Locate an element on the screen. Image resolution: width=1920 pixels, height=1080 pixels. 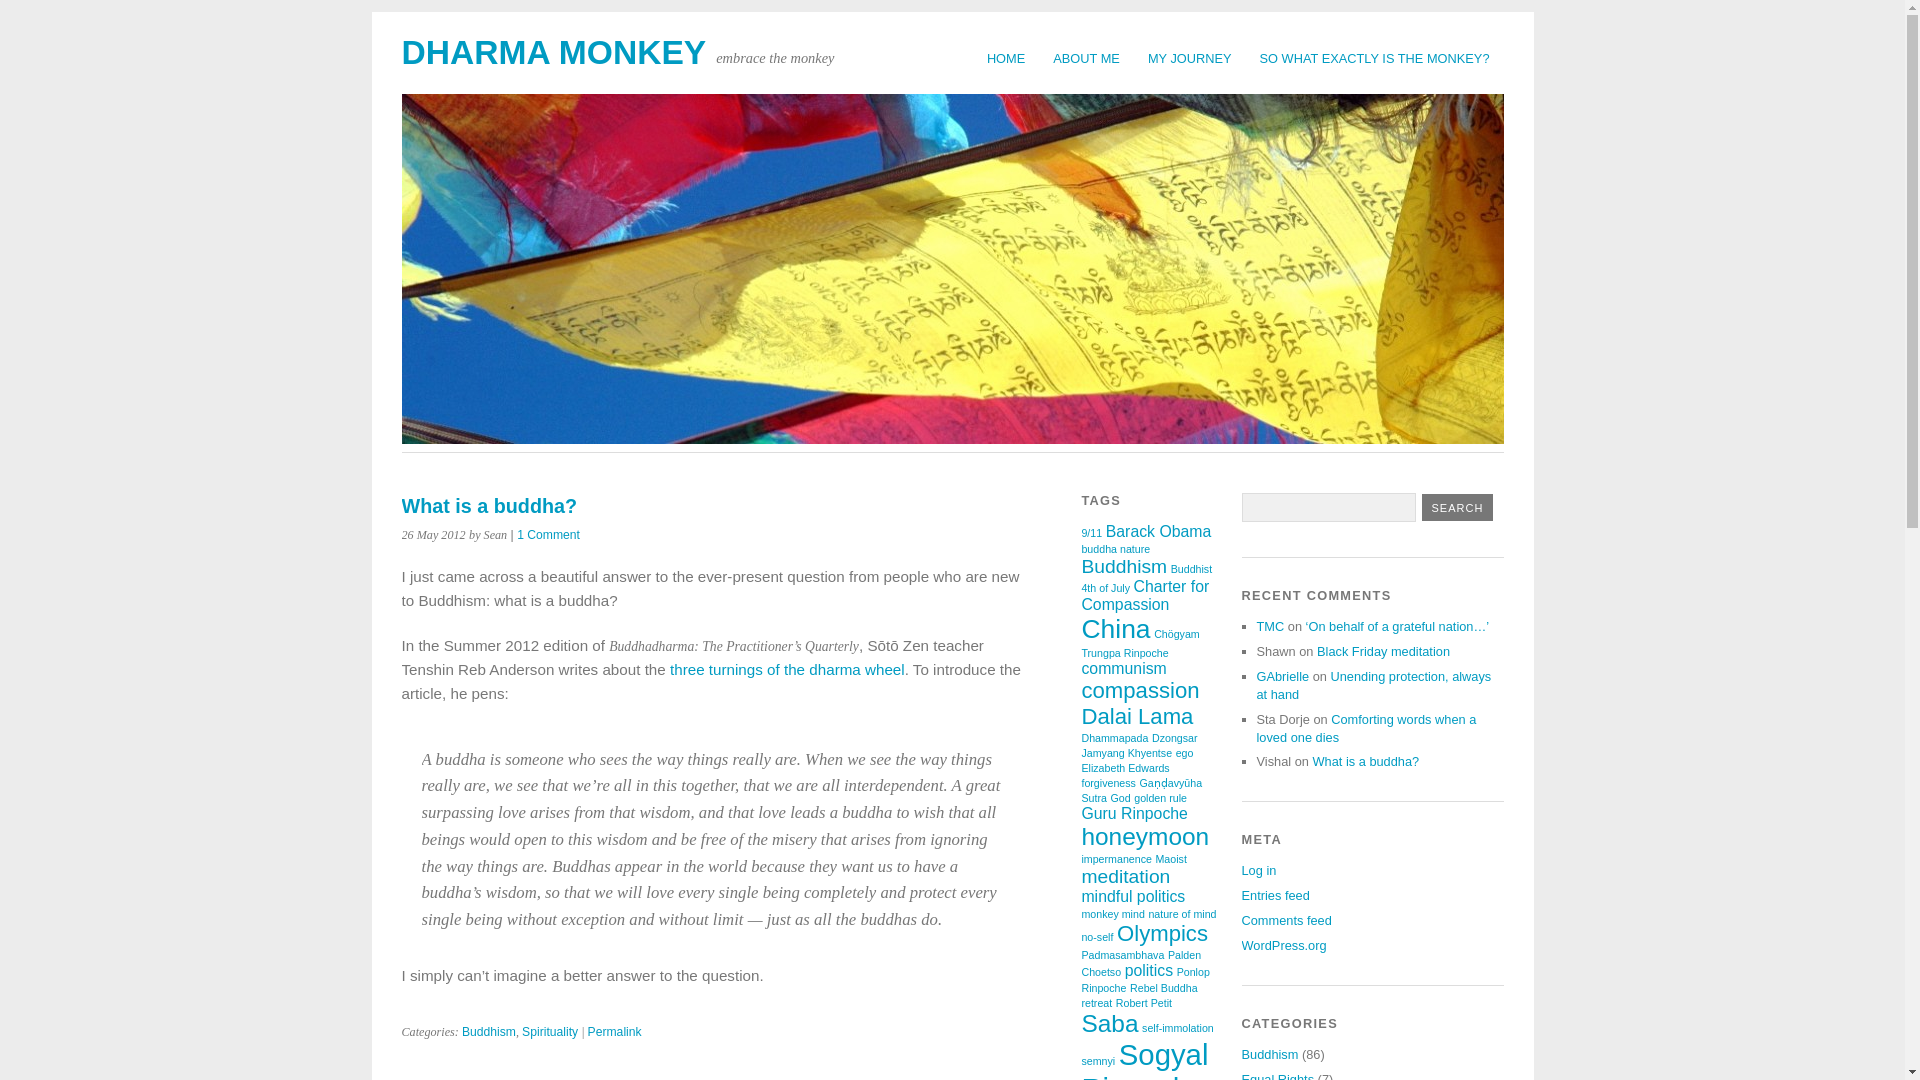
DHARMA MONKEY is located at coordinates (554, 52).